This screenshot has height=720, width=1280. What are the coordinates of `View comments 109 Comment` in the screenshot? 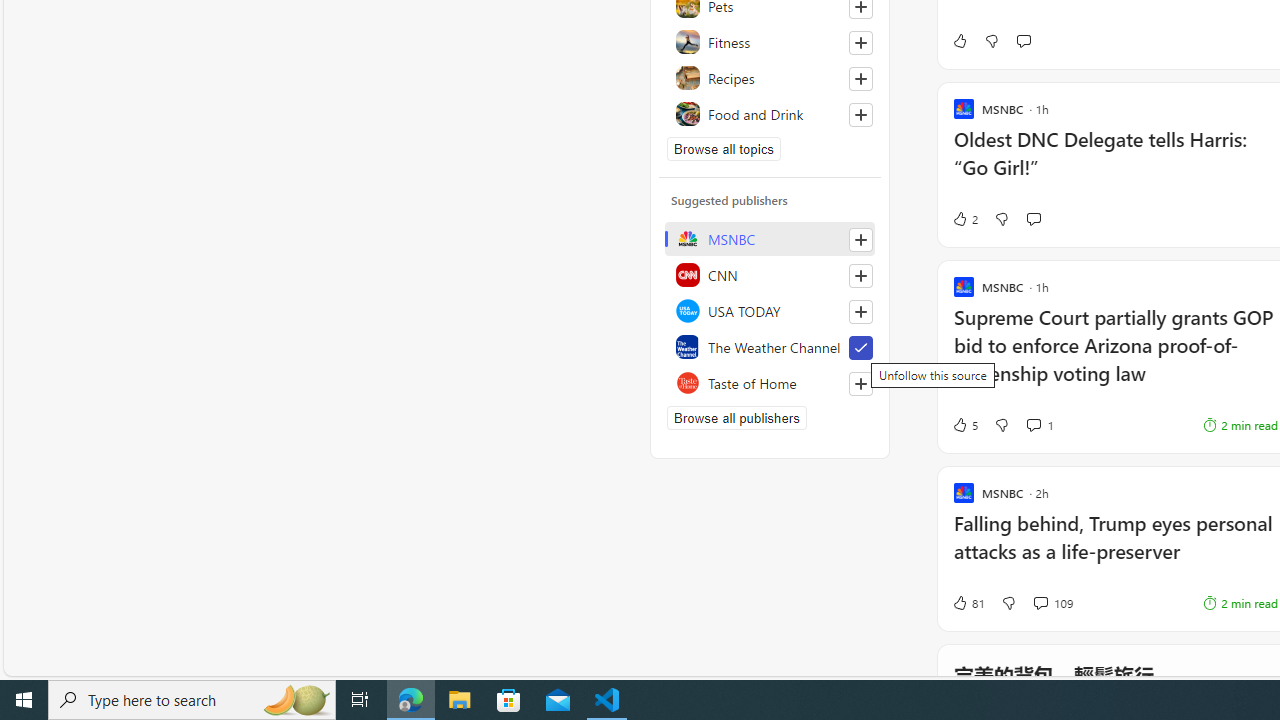 It's located at (1052, 602).